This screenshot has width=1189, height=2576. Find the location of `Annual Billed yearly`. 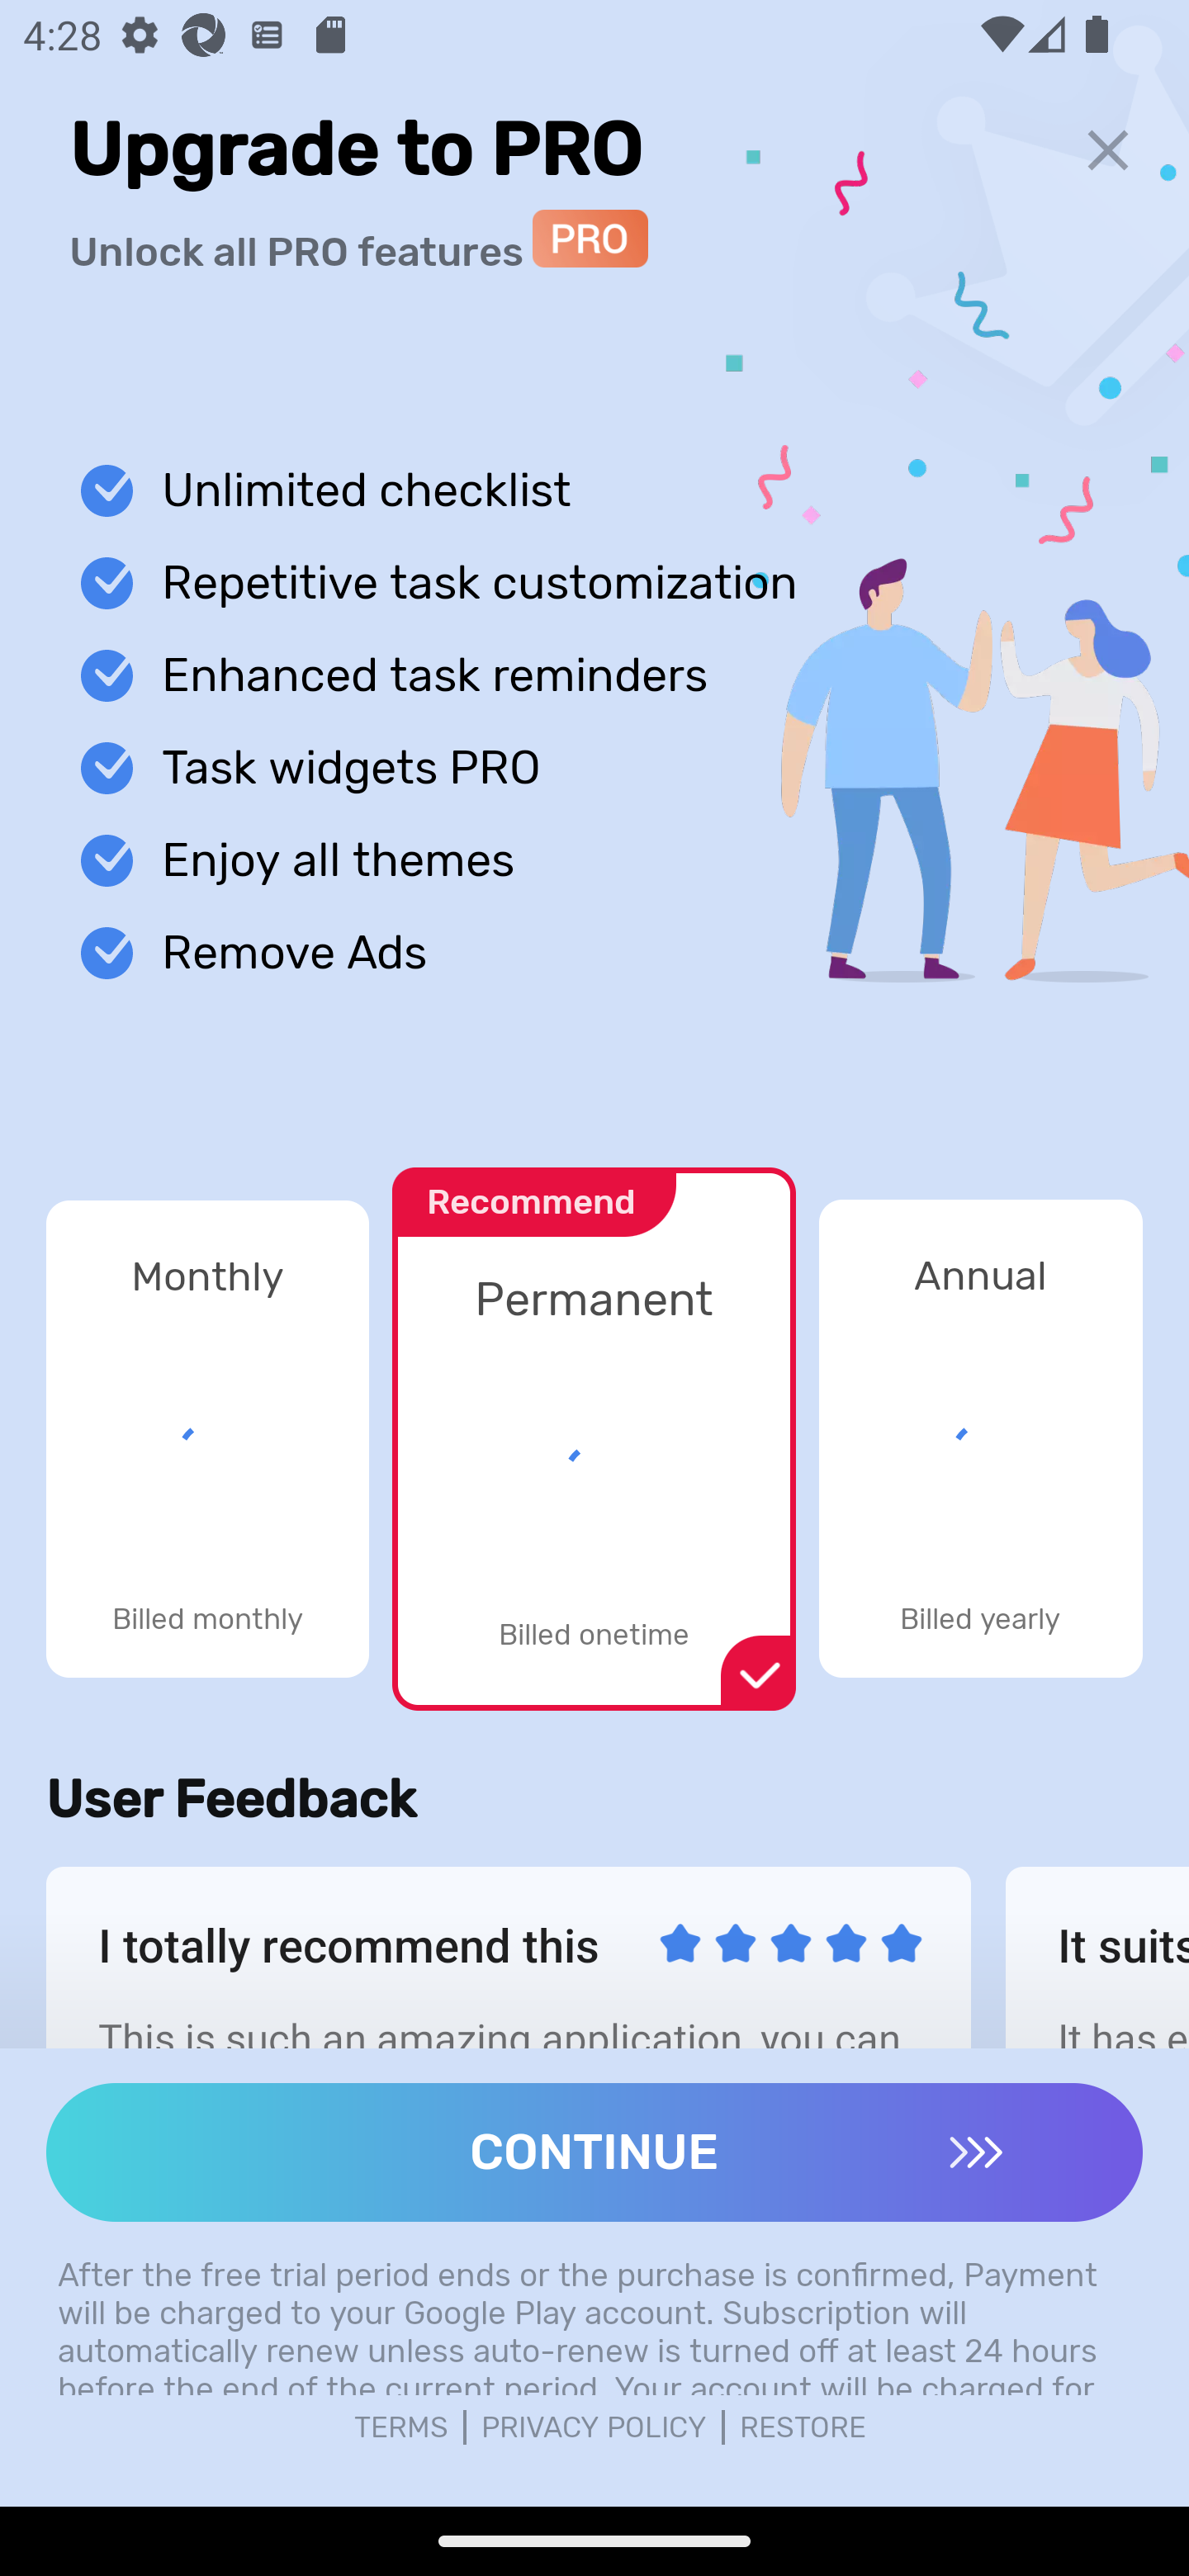

Annual Billed yearly is located at coordinates (981, 1438).